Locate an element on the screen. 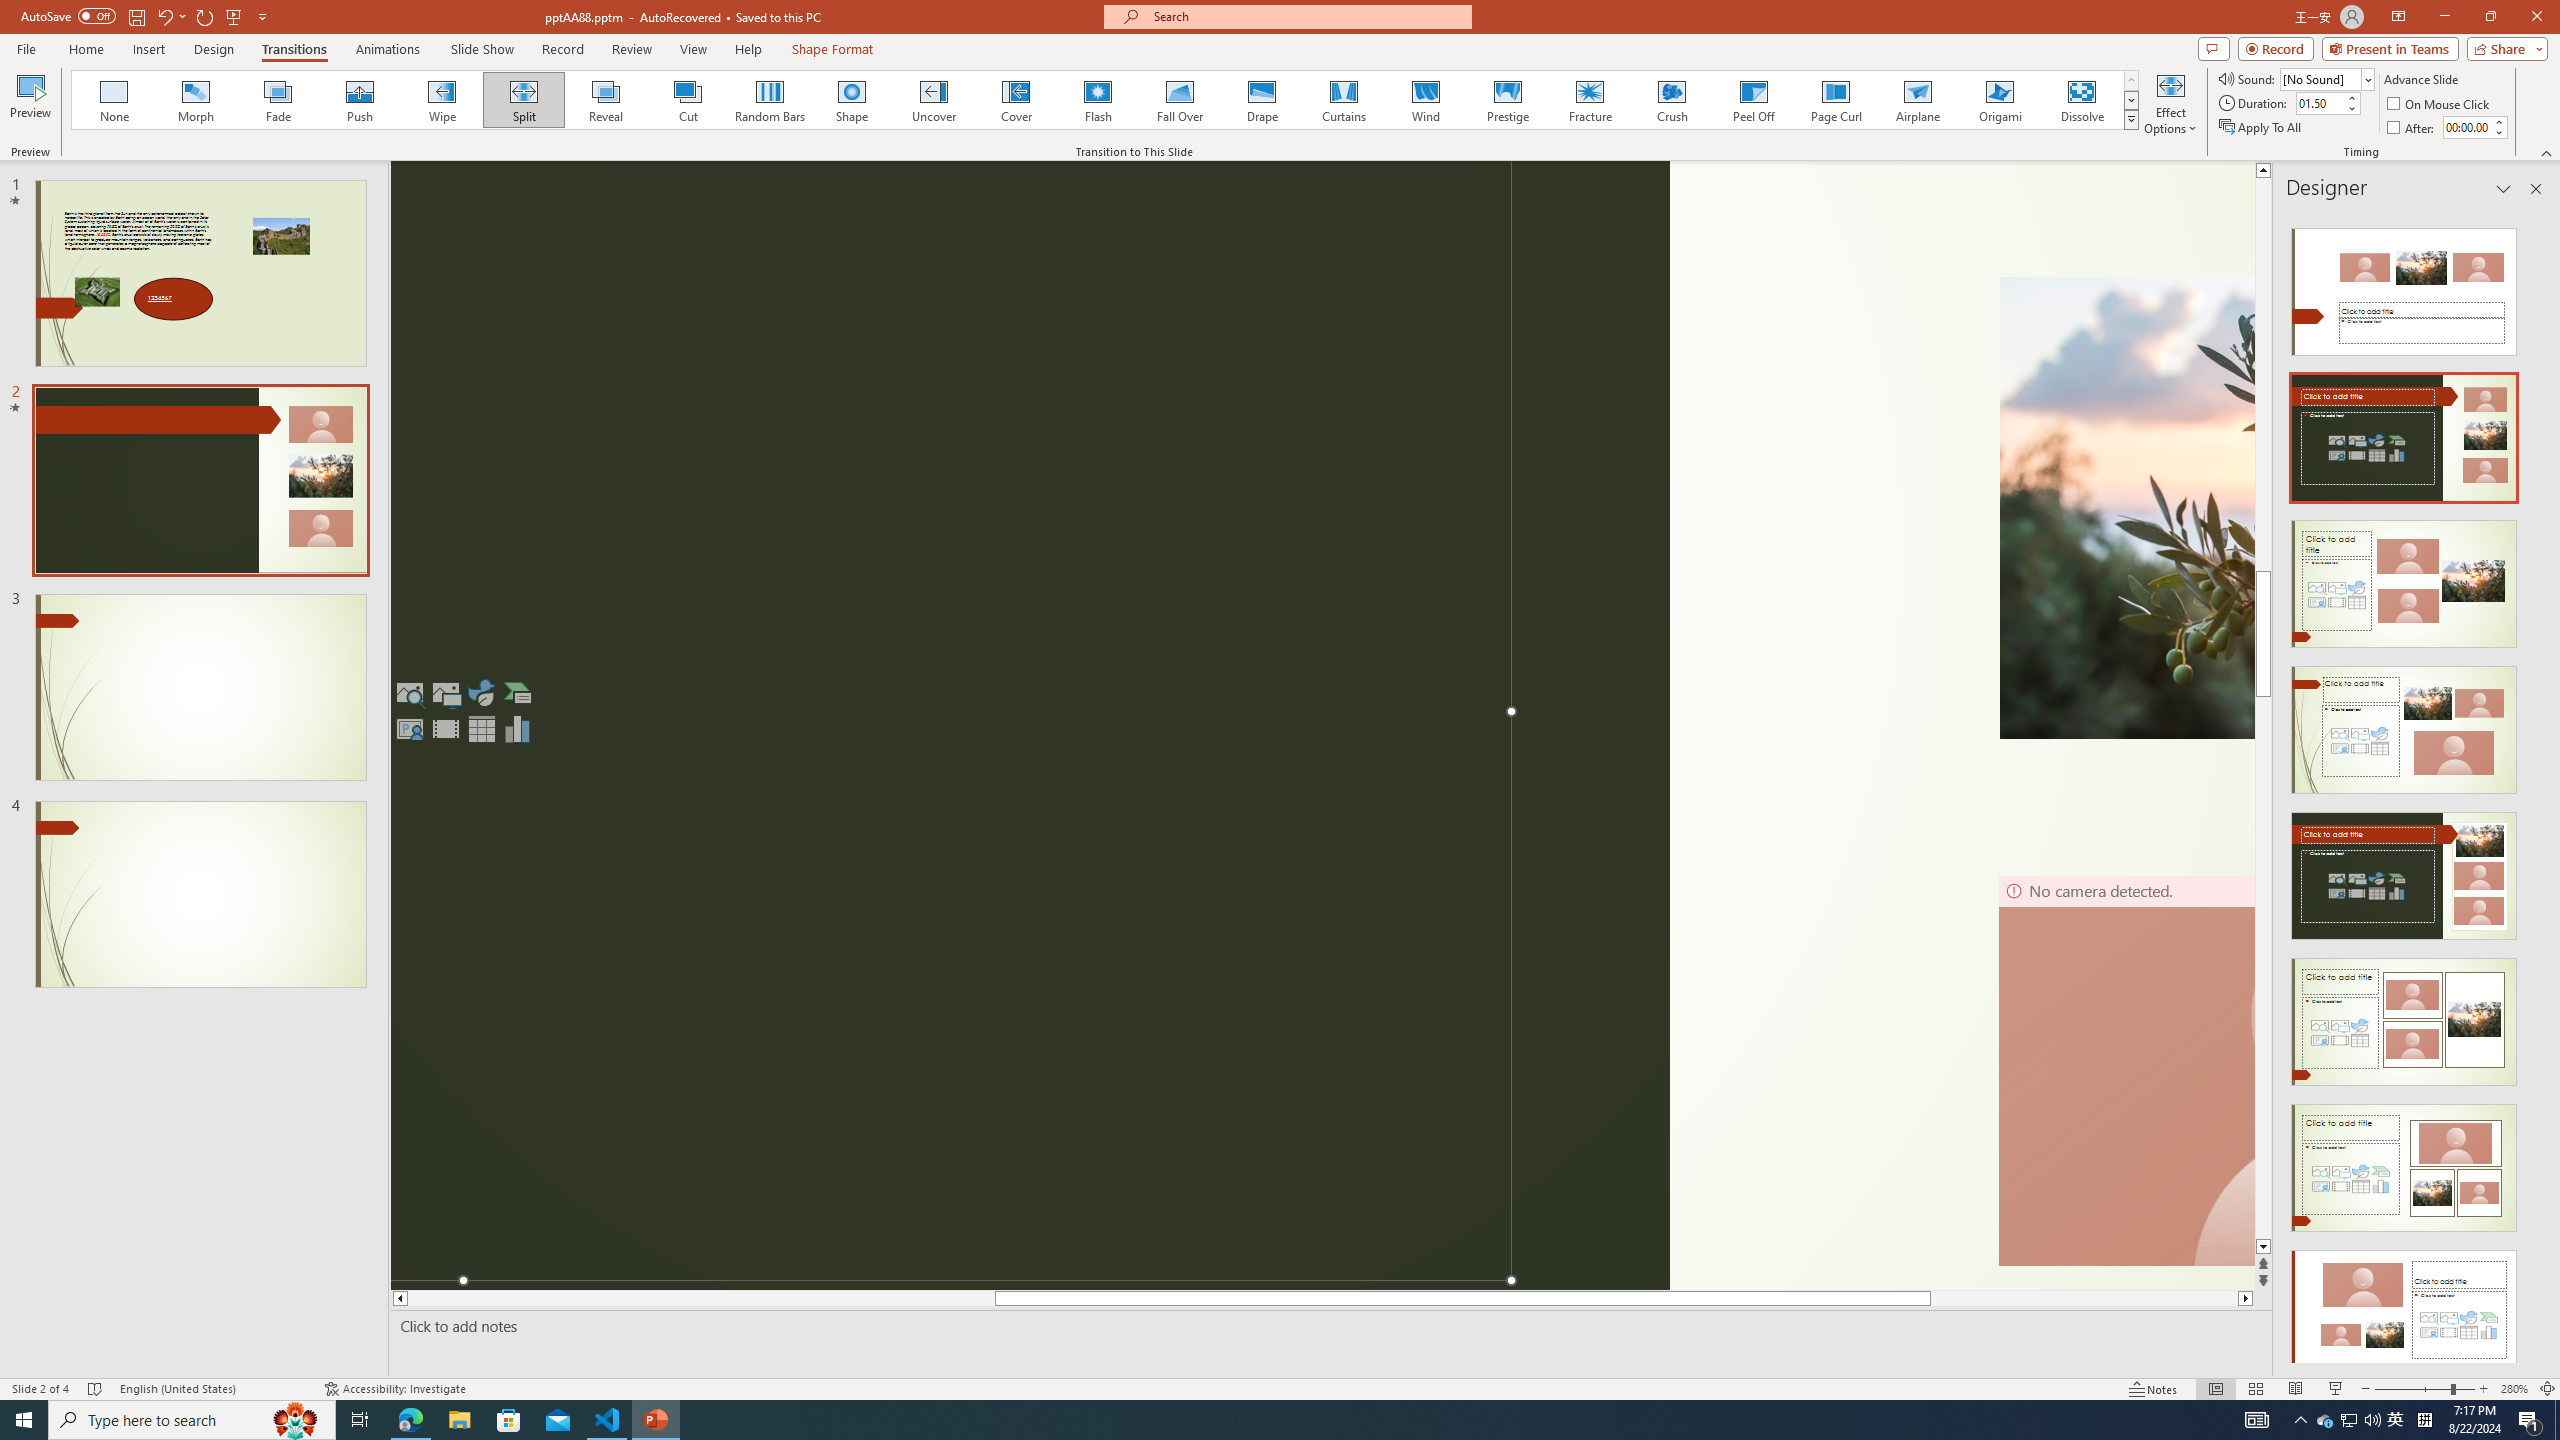  Shape Format is located at coordinates (833, 49).